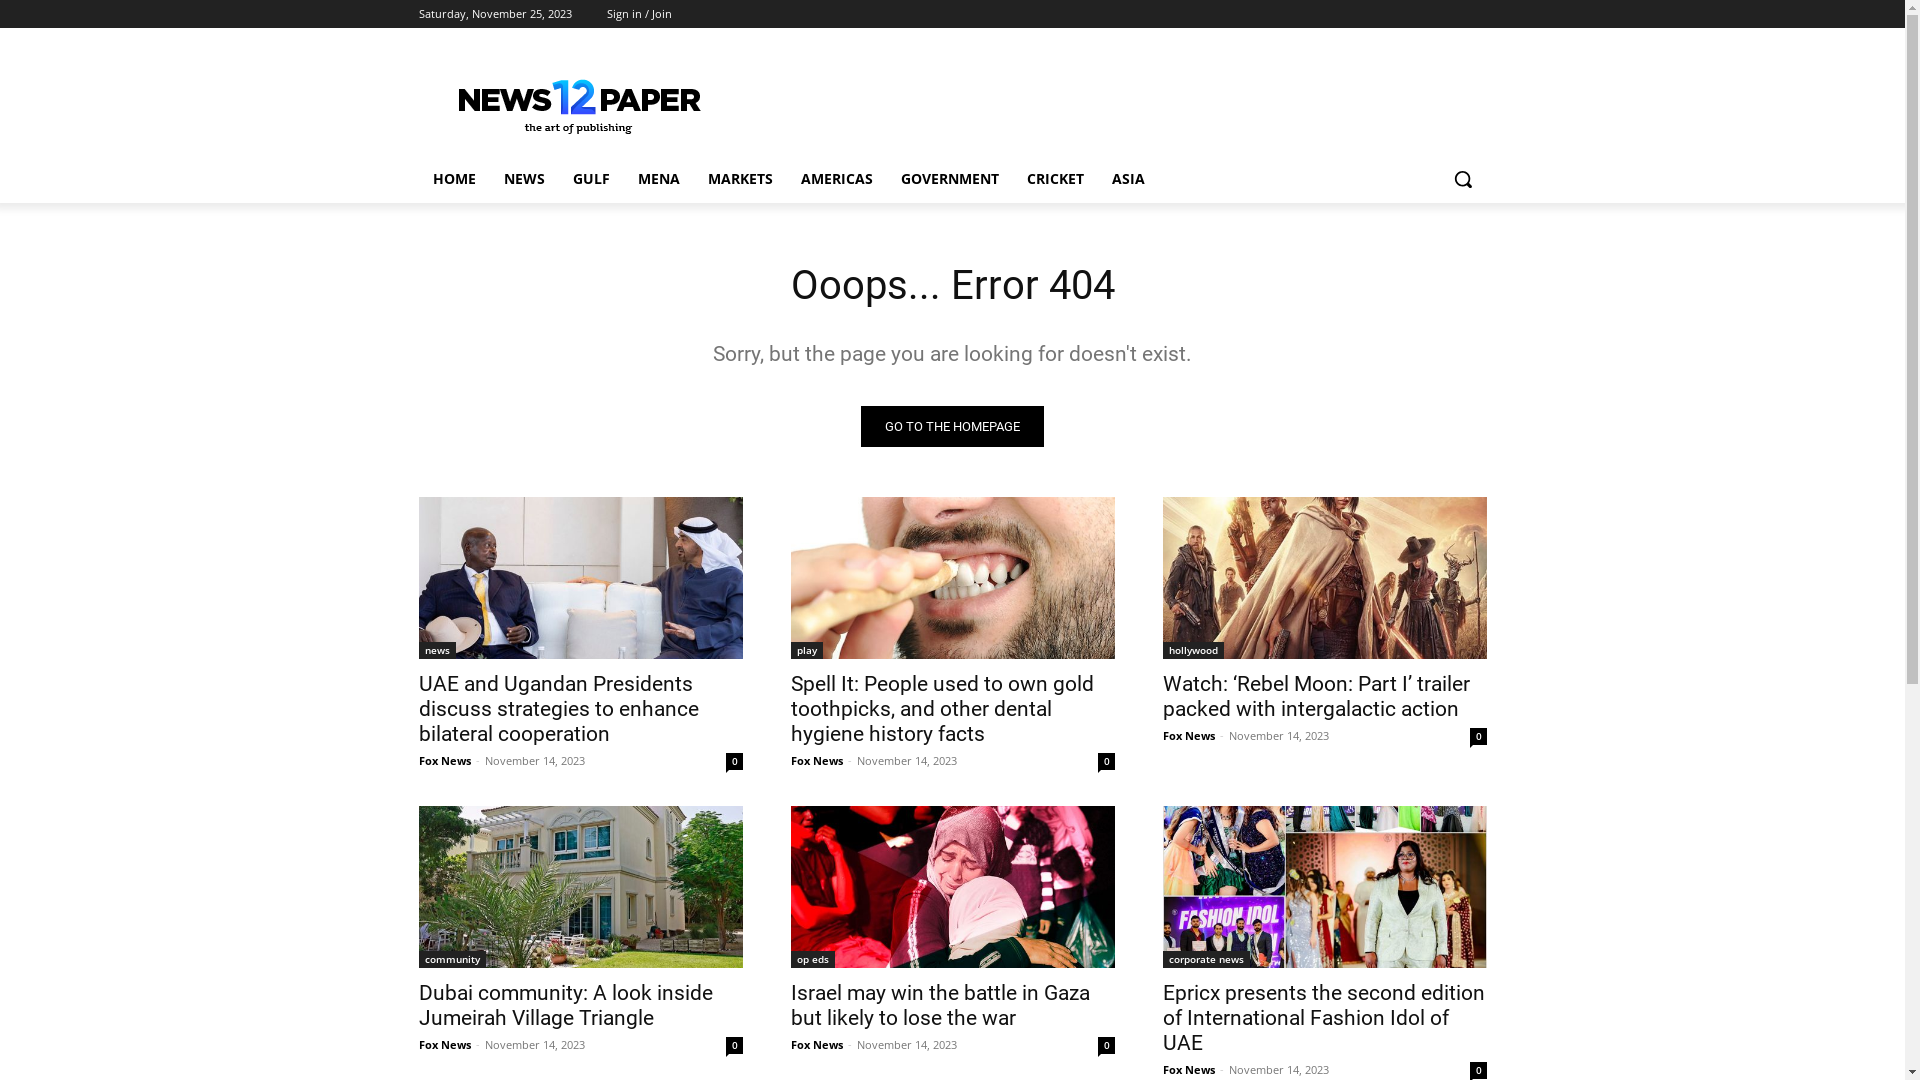 The height and width of the screenshot is (1080, 1920). I want to click on 0, so click(734, 1046).